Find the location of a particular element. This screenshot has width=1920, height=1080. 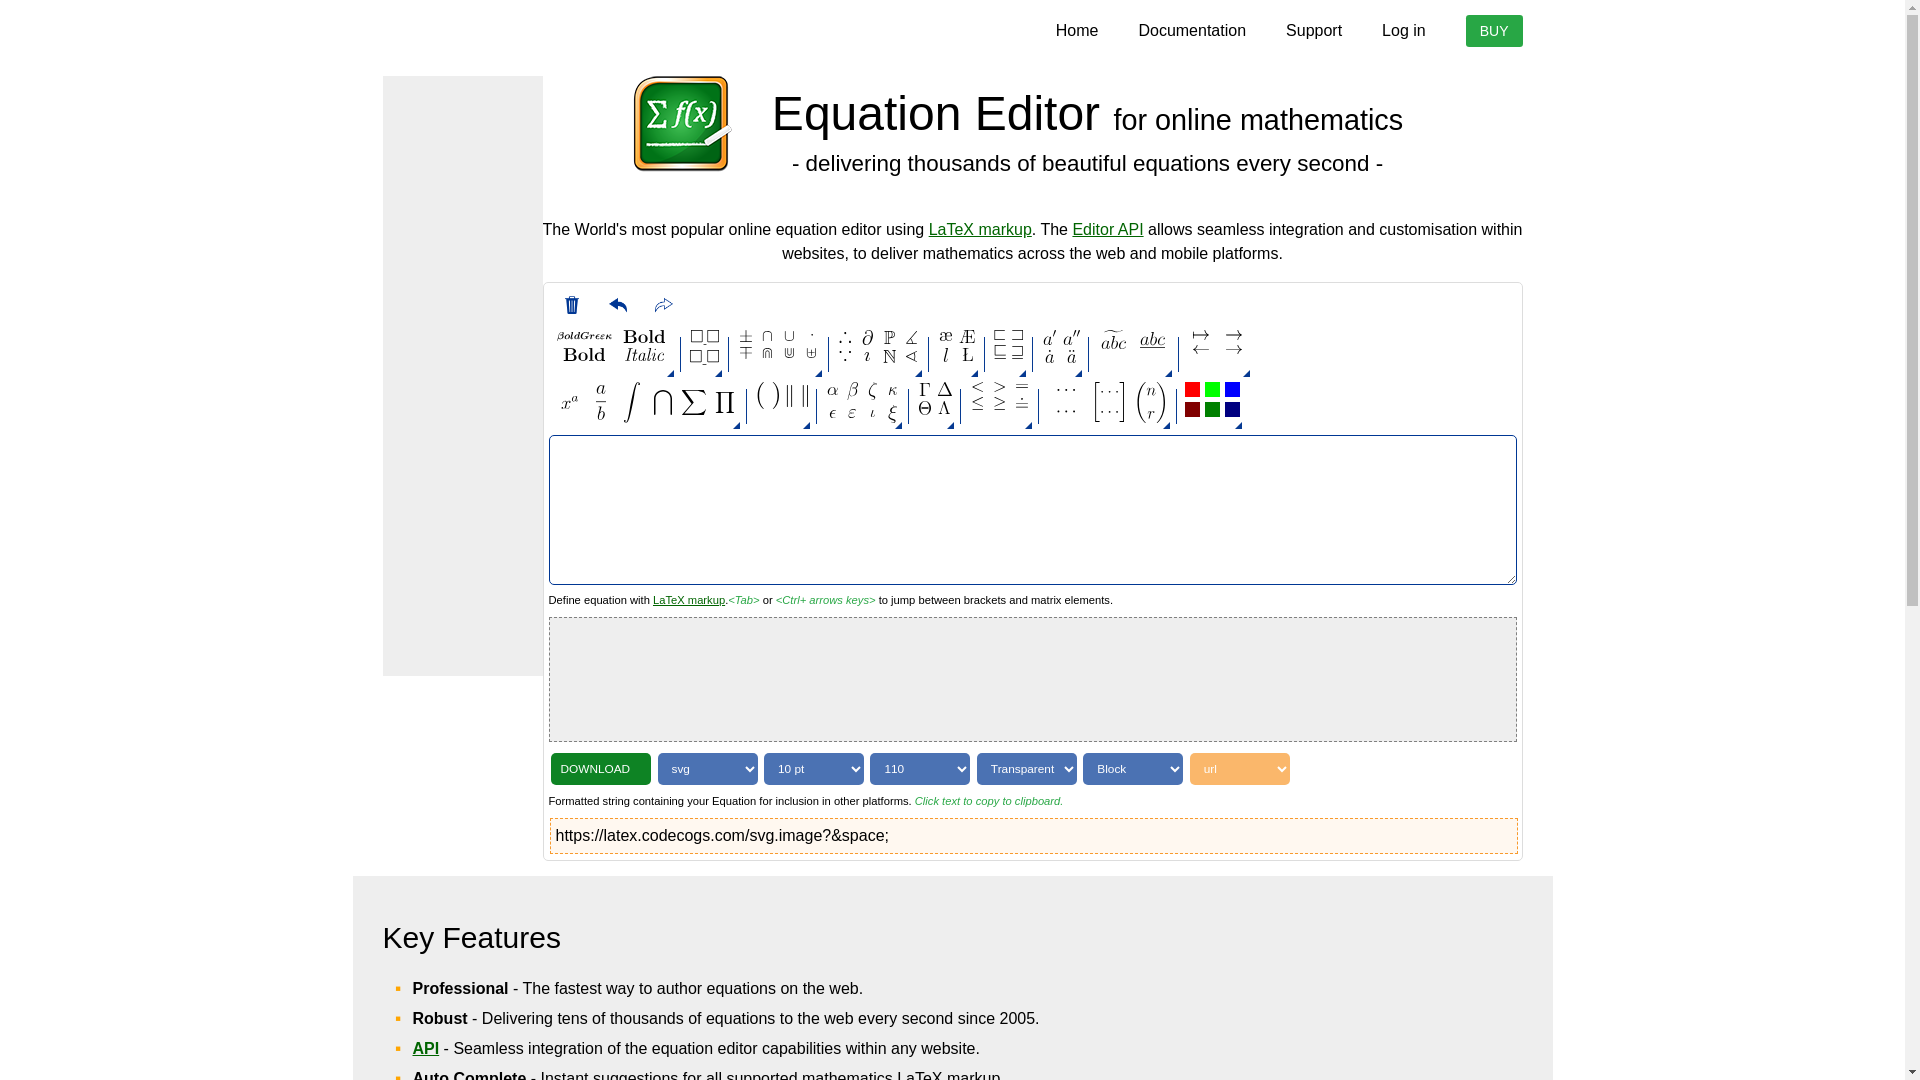

Undo is located at coordinates (616, 304).